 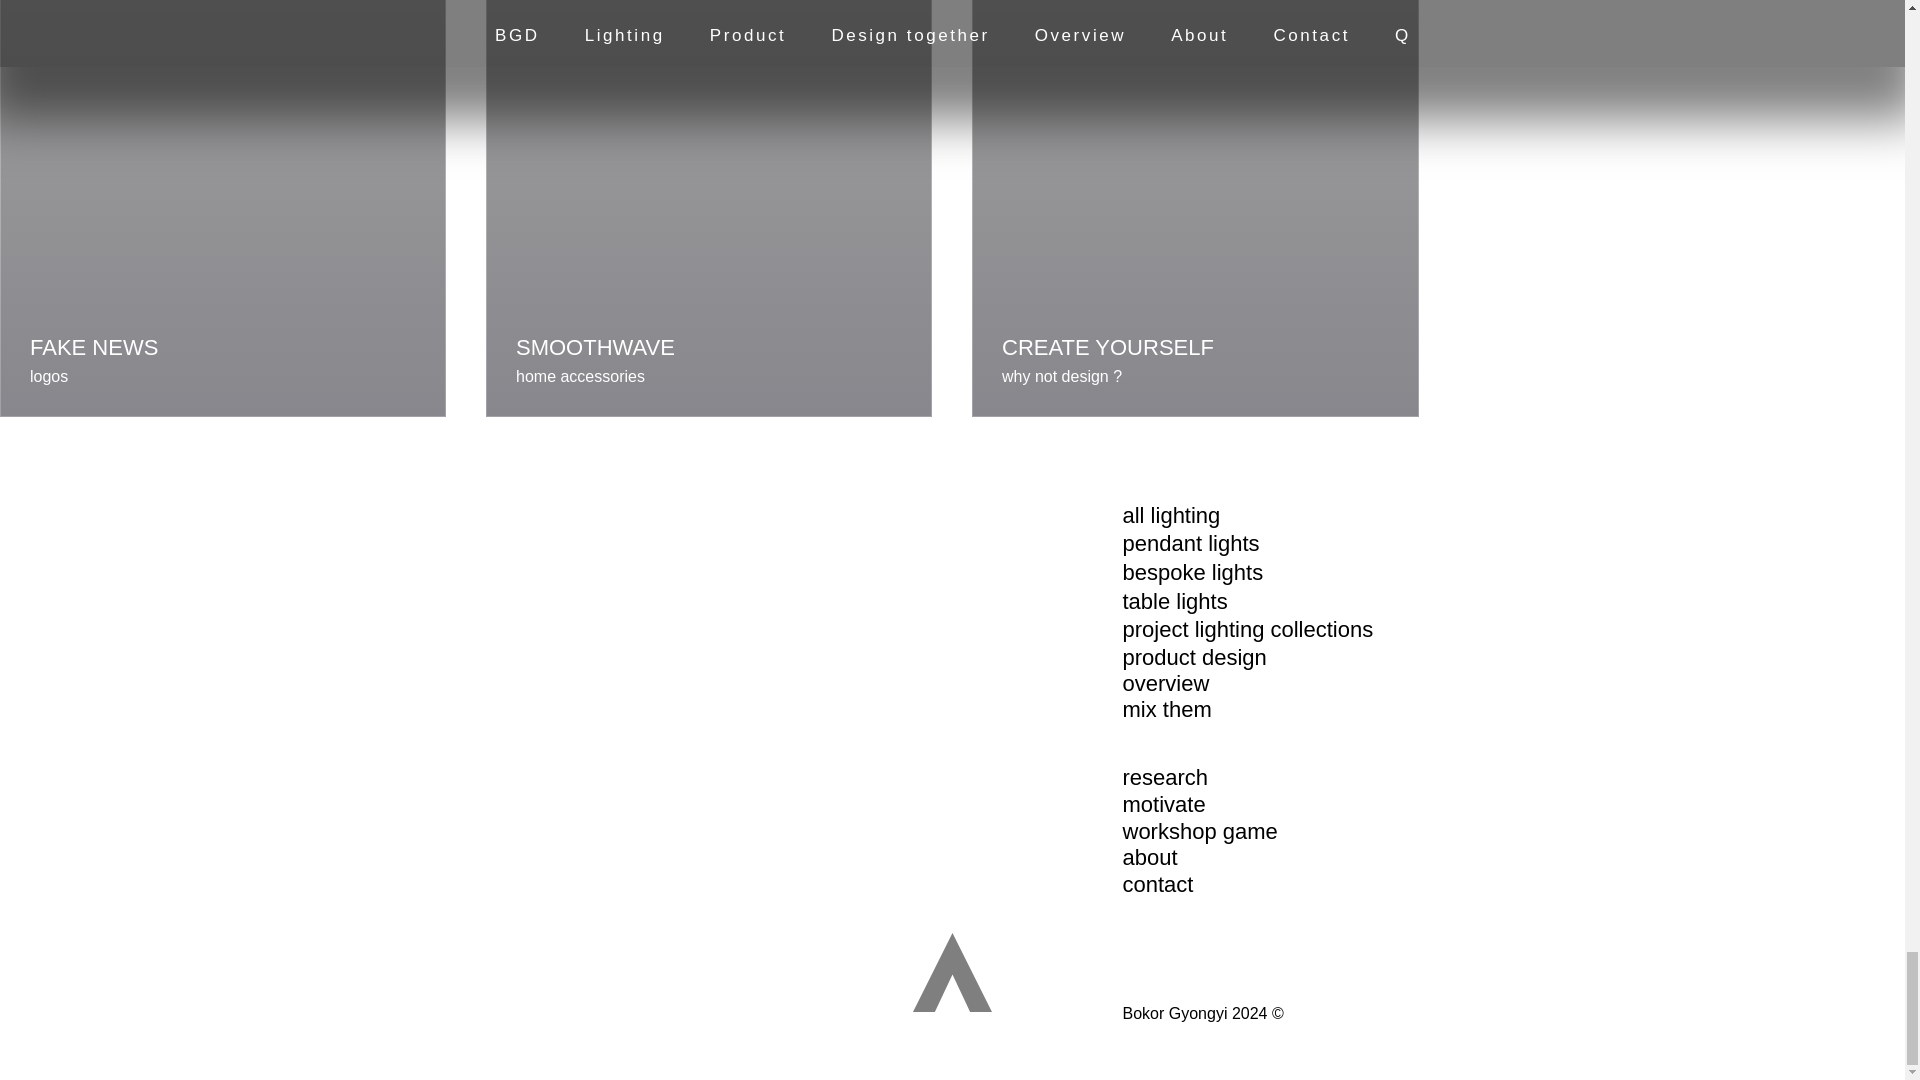 What do you see at coordinates (1190, 544) in the screenshot?
I see `pendant lights` at bounding box center [1190, 544].